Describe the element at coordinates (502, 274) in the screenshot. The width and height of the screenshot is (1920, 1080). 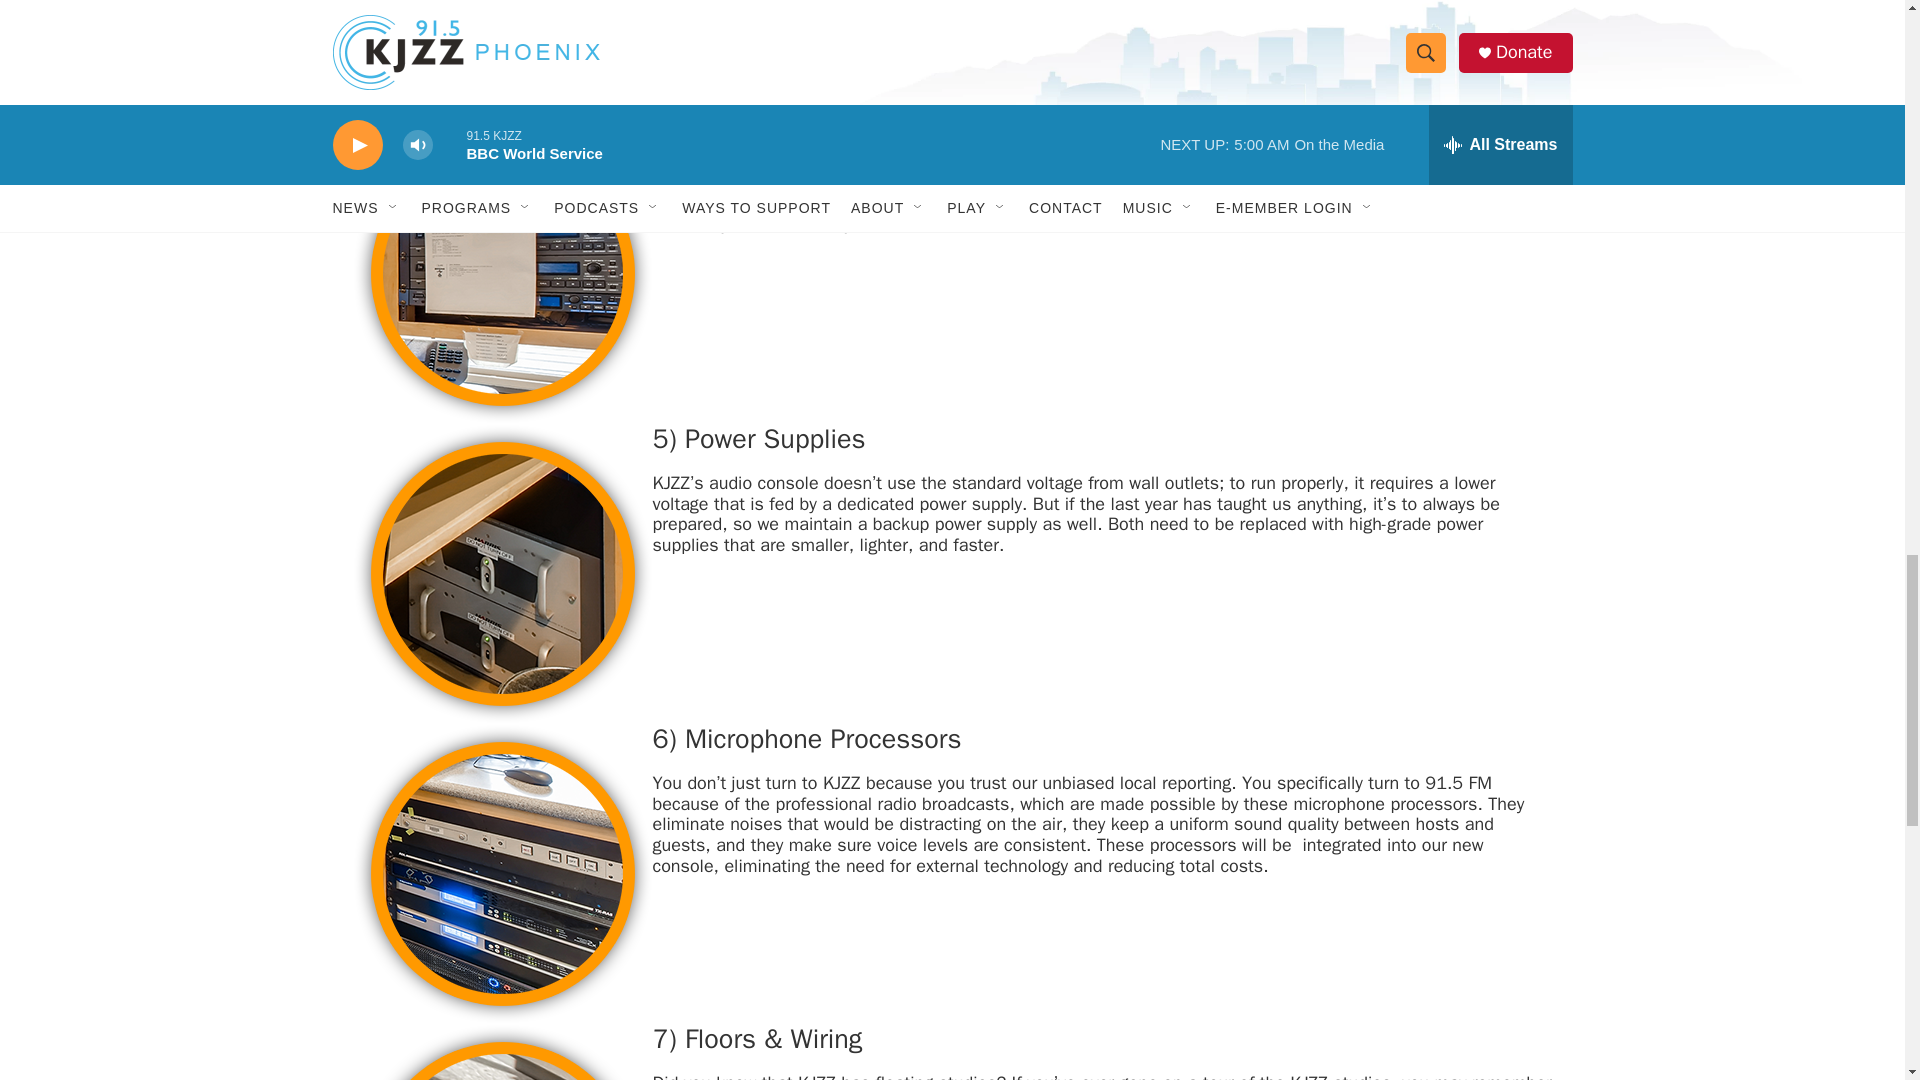
I see `Wooden box with three equipment racks installed` at that location.